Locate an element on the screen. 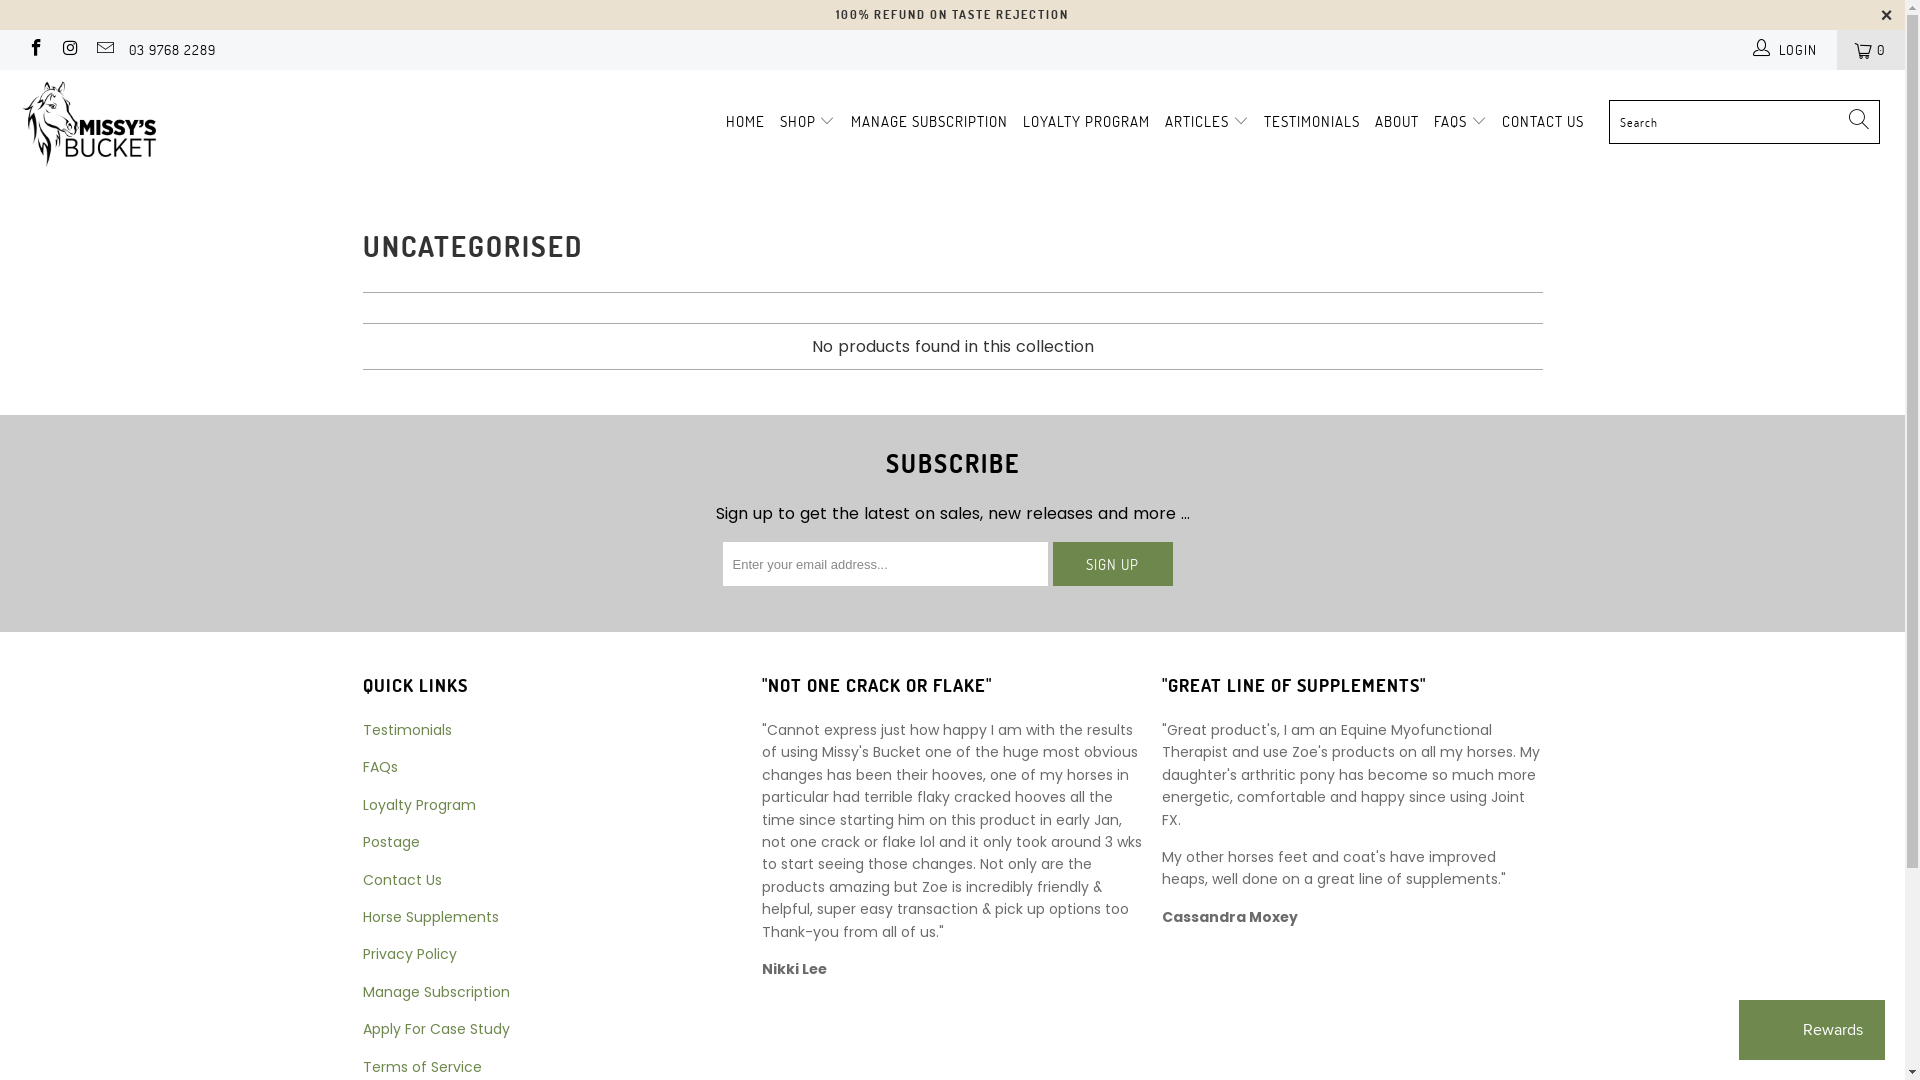 This screenshot has height=1080, width=1920. LOYALTY PROGRAM is located at coordinates (1086, 122).